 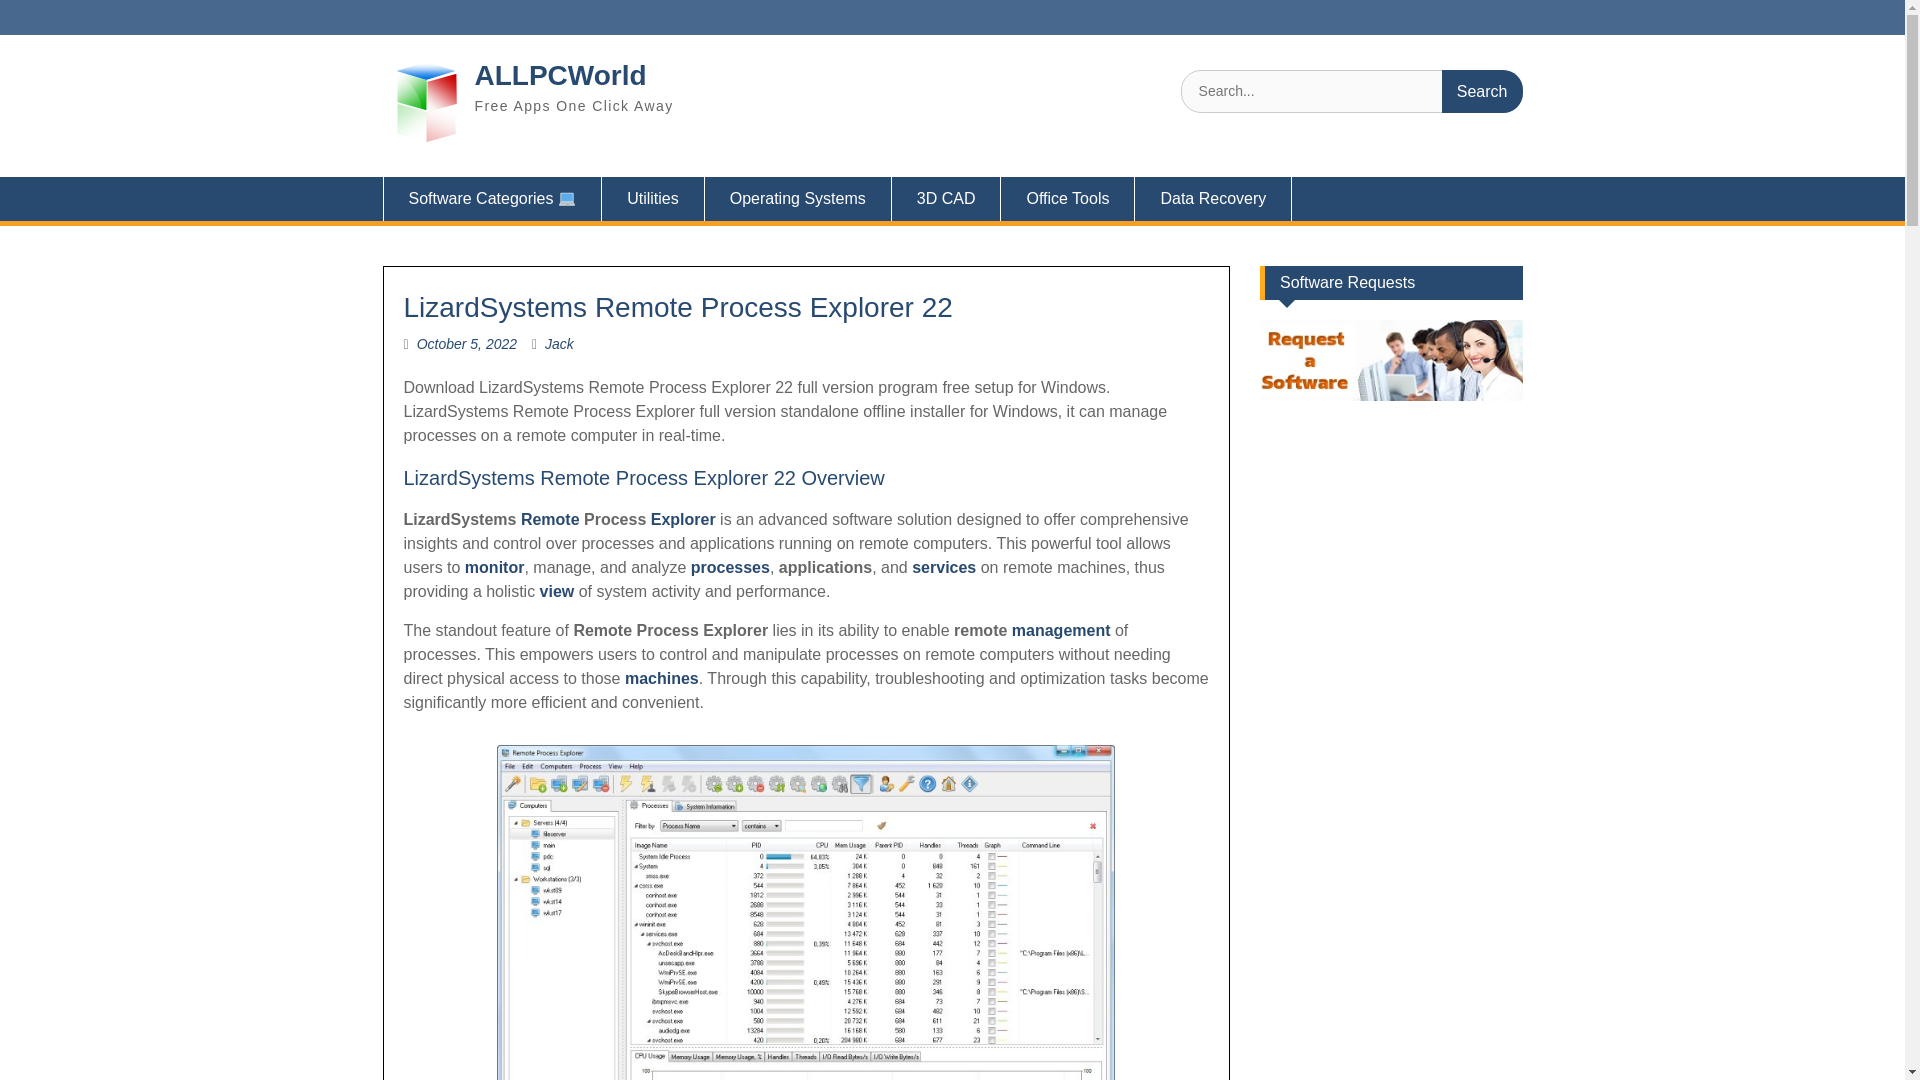 What do you see at coordinates (1067, 199) in the screenshot?
I see `Office Tools` at bounding box center [1067, 199].